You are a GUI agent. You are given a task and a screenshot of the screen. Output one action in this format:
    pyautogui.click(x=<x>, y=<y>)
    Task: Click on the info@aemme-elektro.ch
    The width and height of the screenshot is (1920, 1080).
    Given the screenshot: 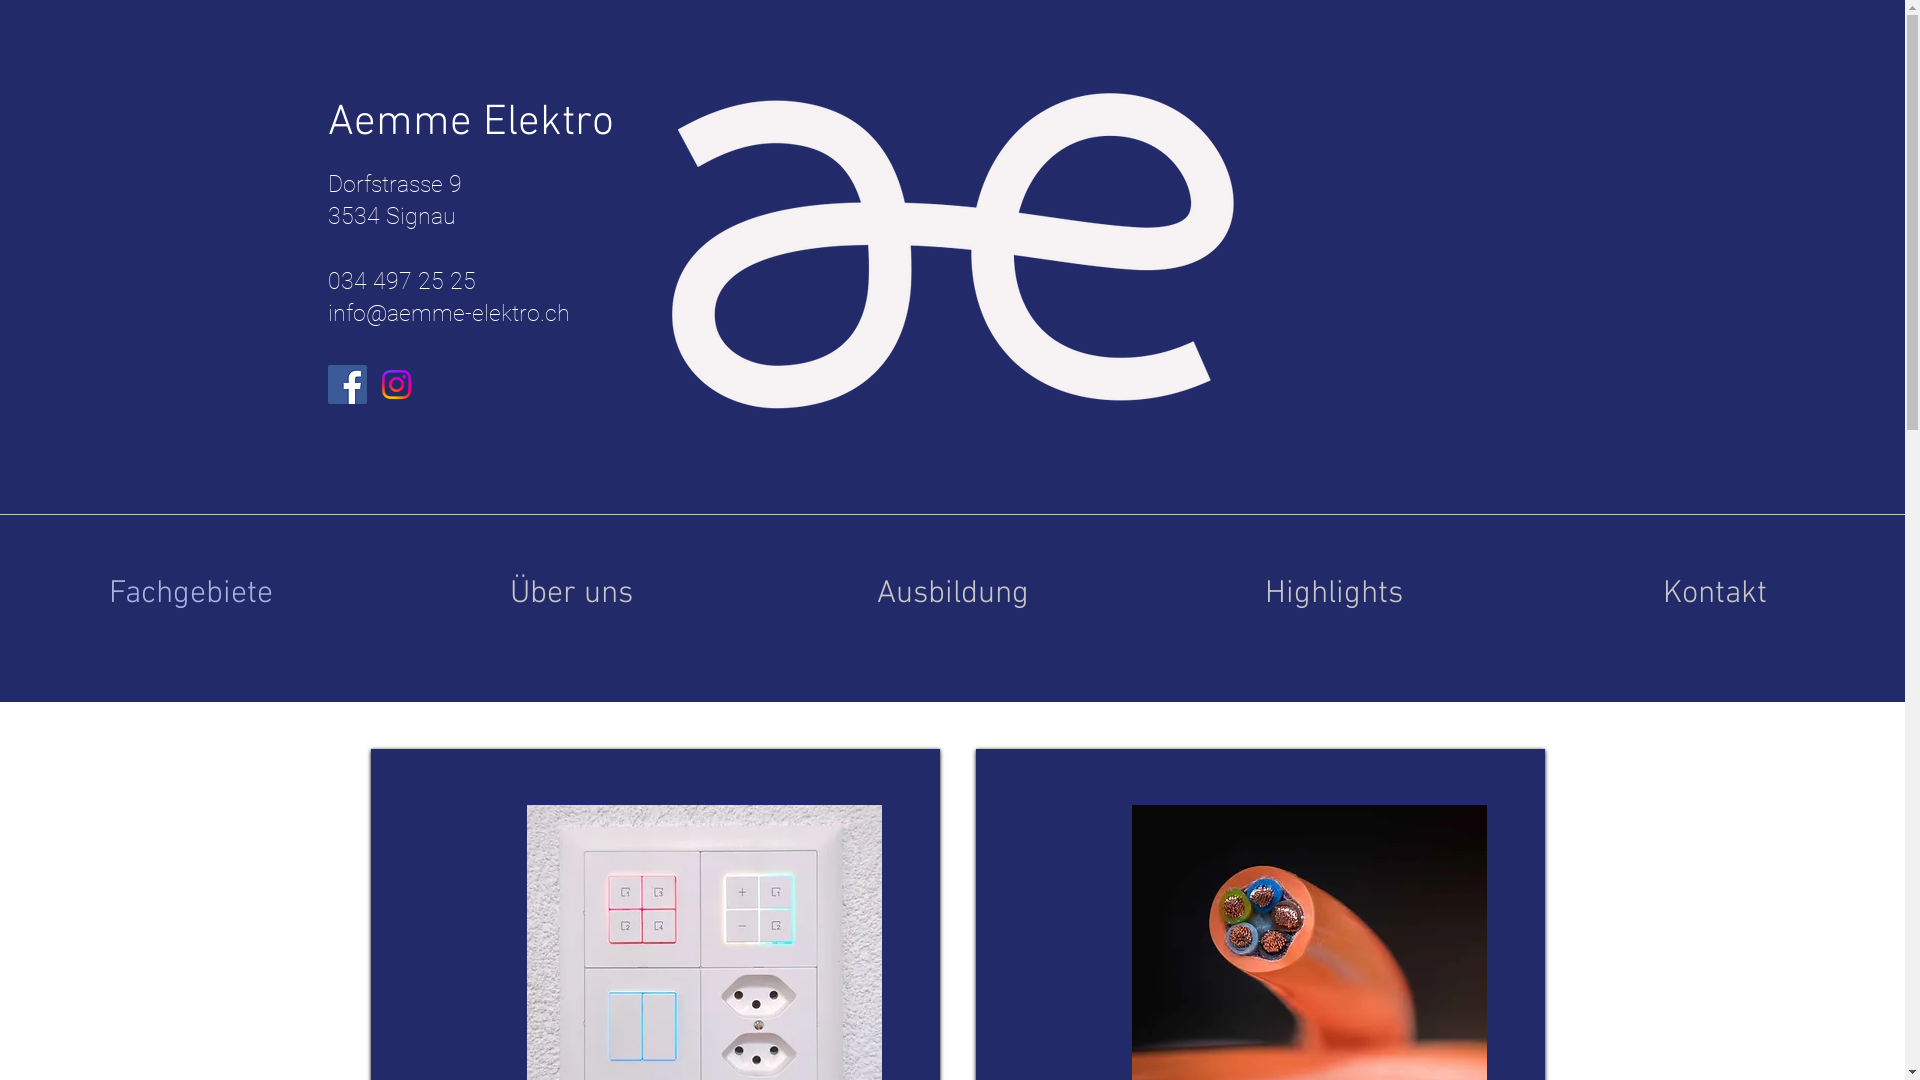 What is the action you would take?
    pyautogui.click(x=449, y=314)
    